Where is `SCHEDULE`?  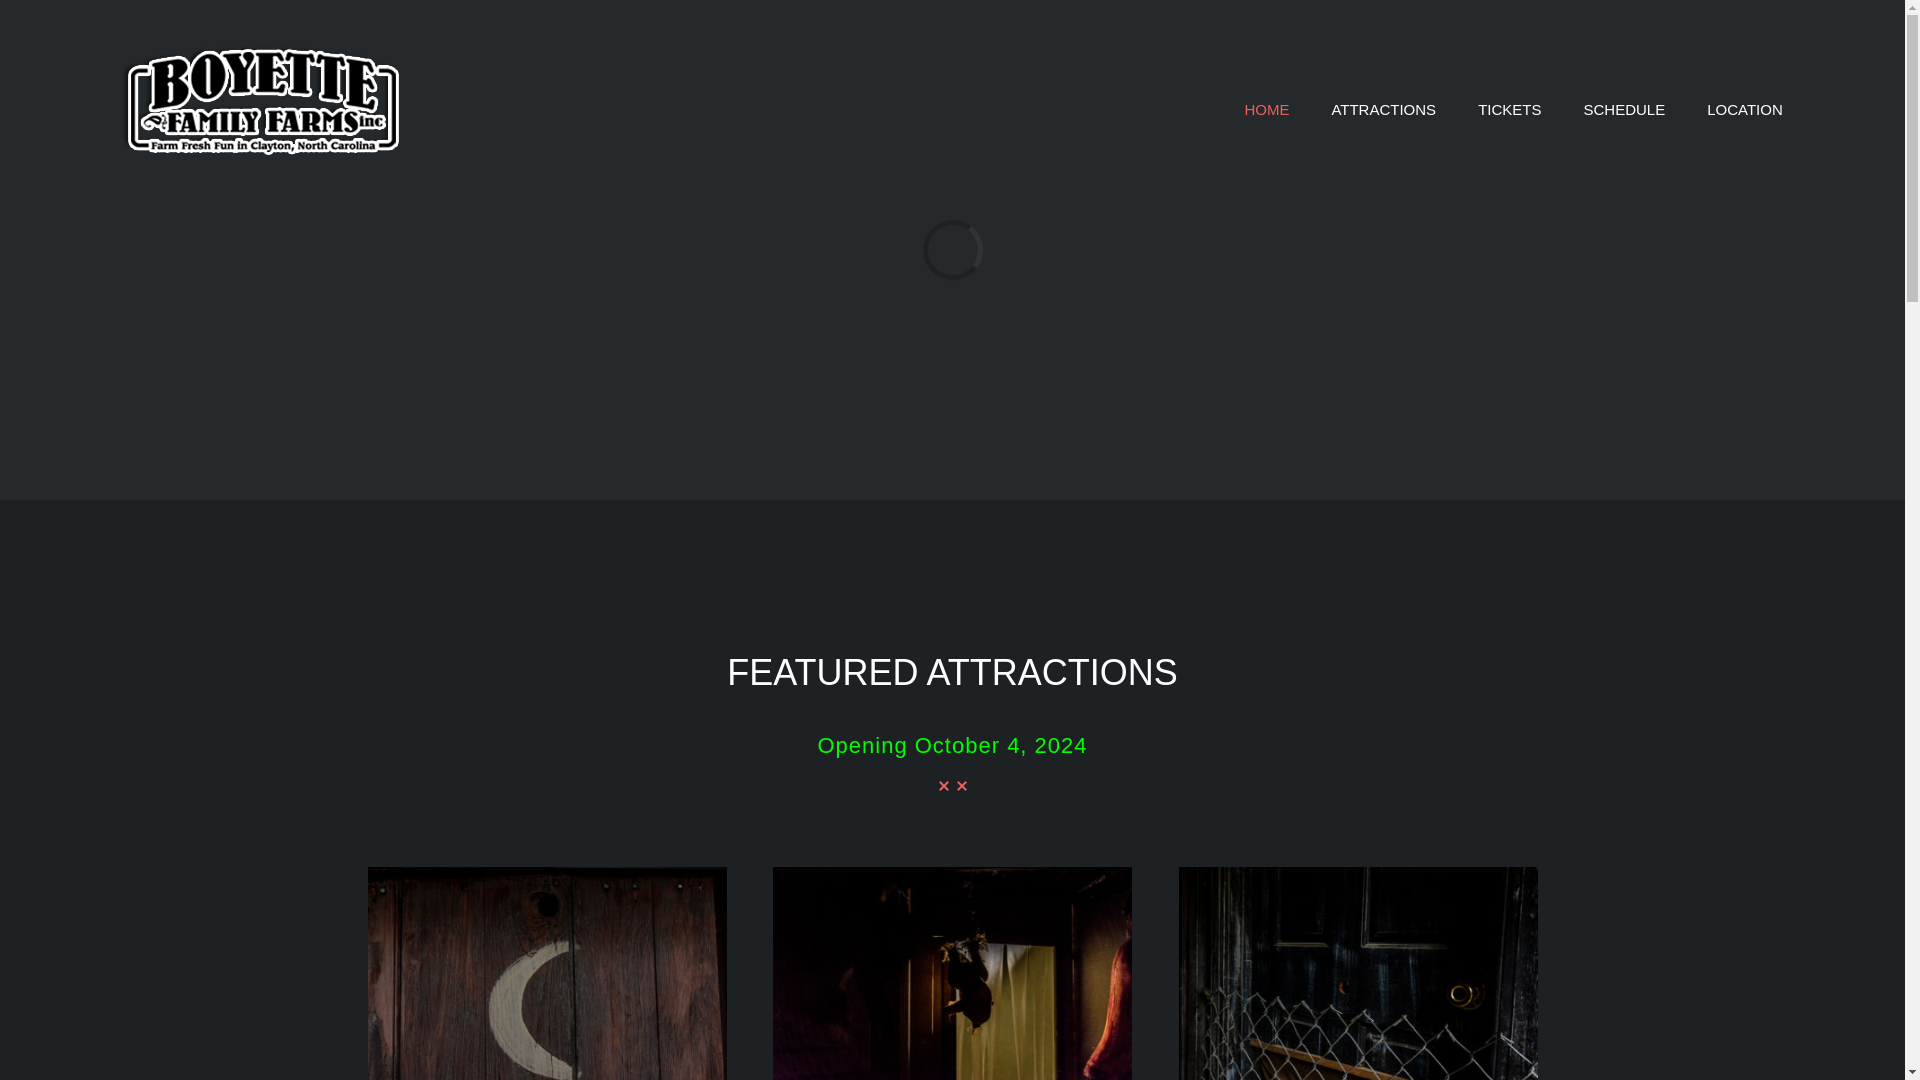
SCHEDULE is located at coordinates (1623, 109).